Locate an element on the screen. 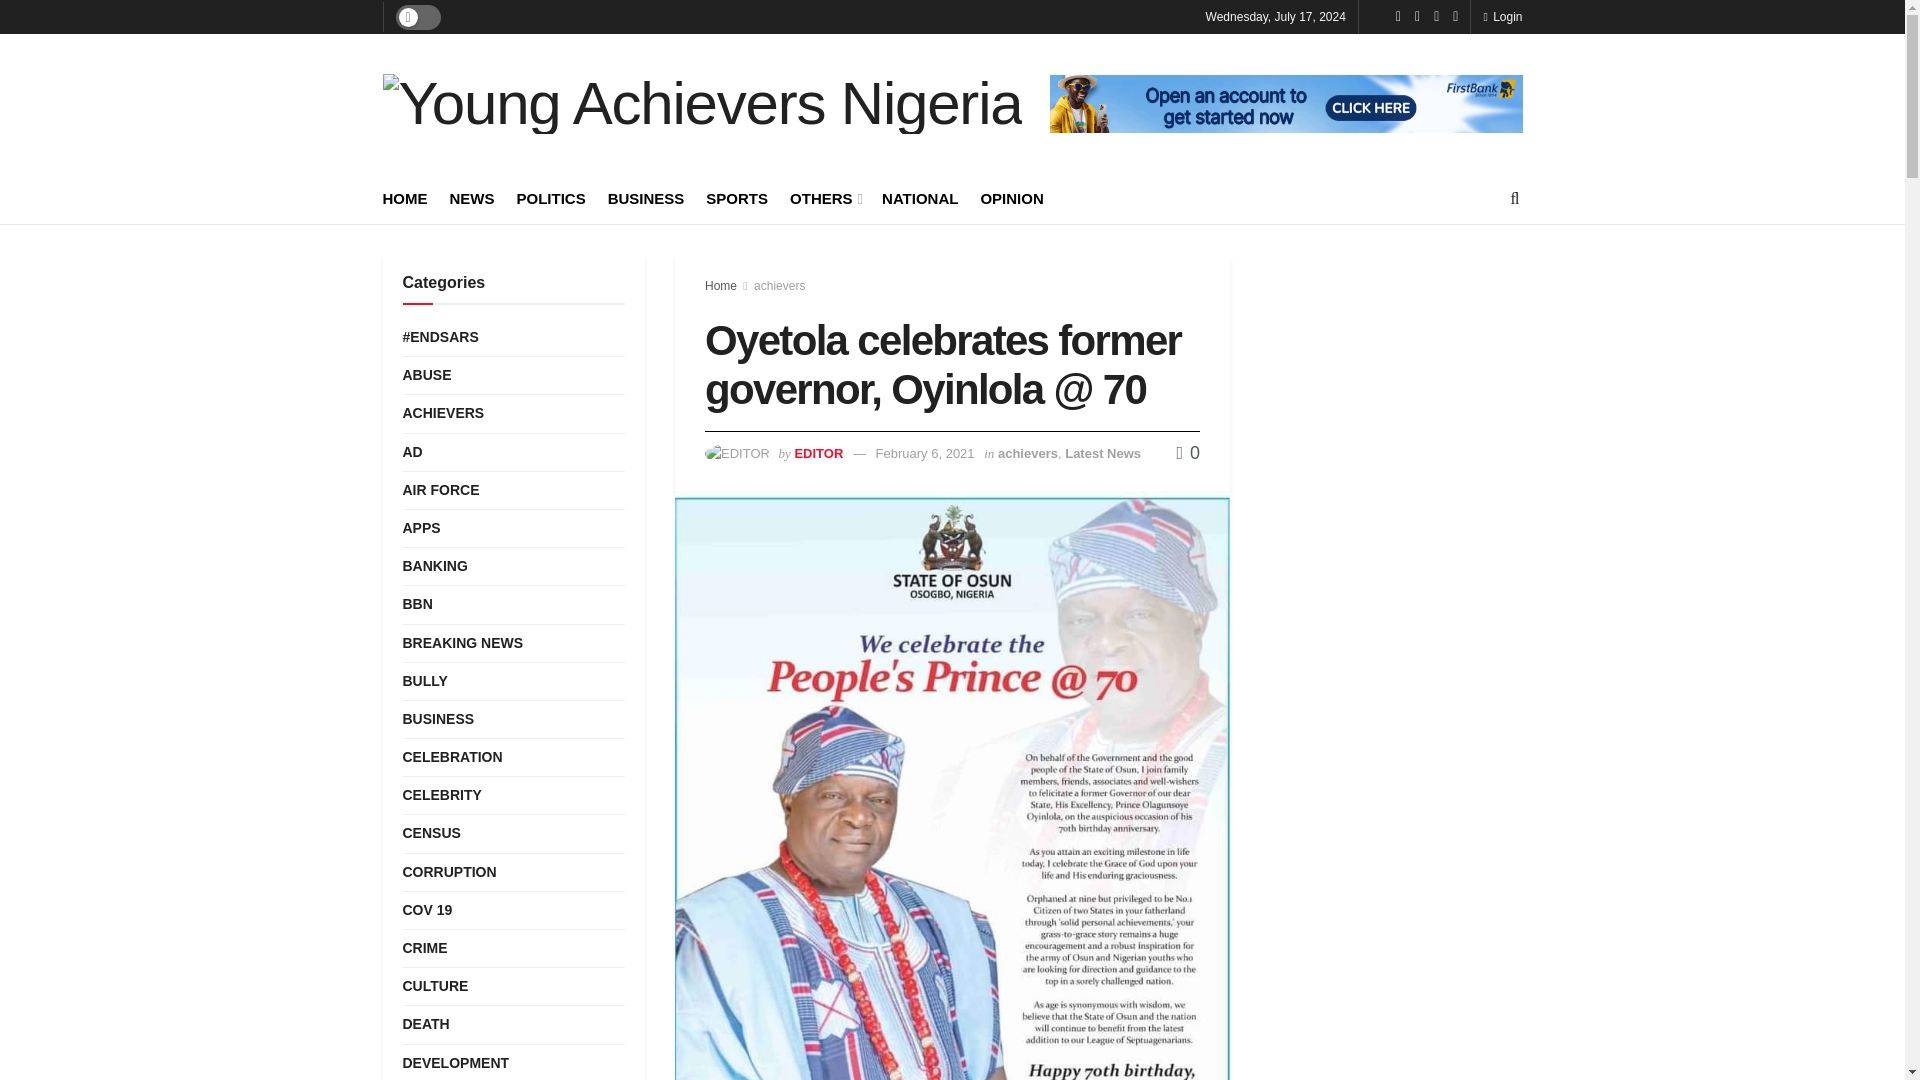 The image size is (1920, 1080). achievers is located at coordinates (779, 285).